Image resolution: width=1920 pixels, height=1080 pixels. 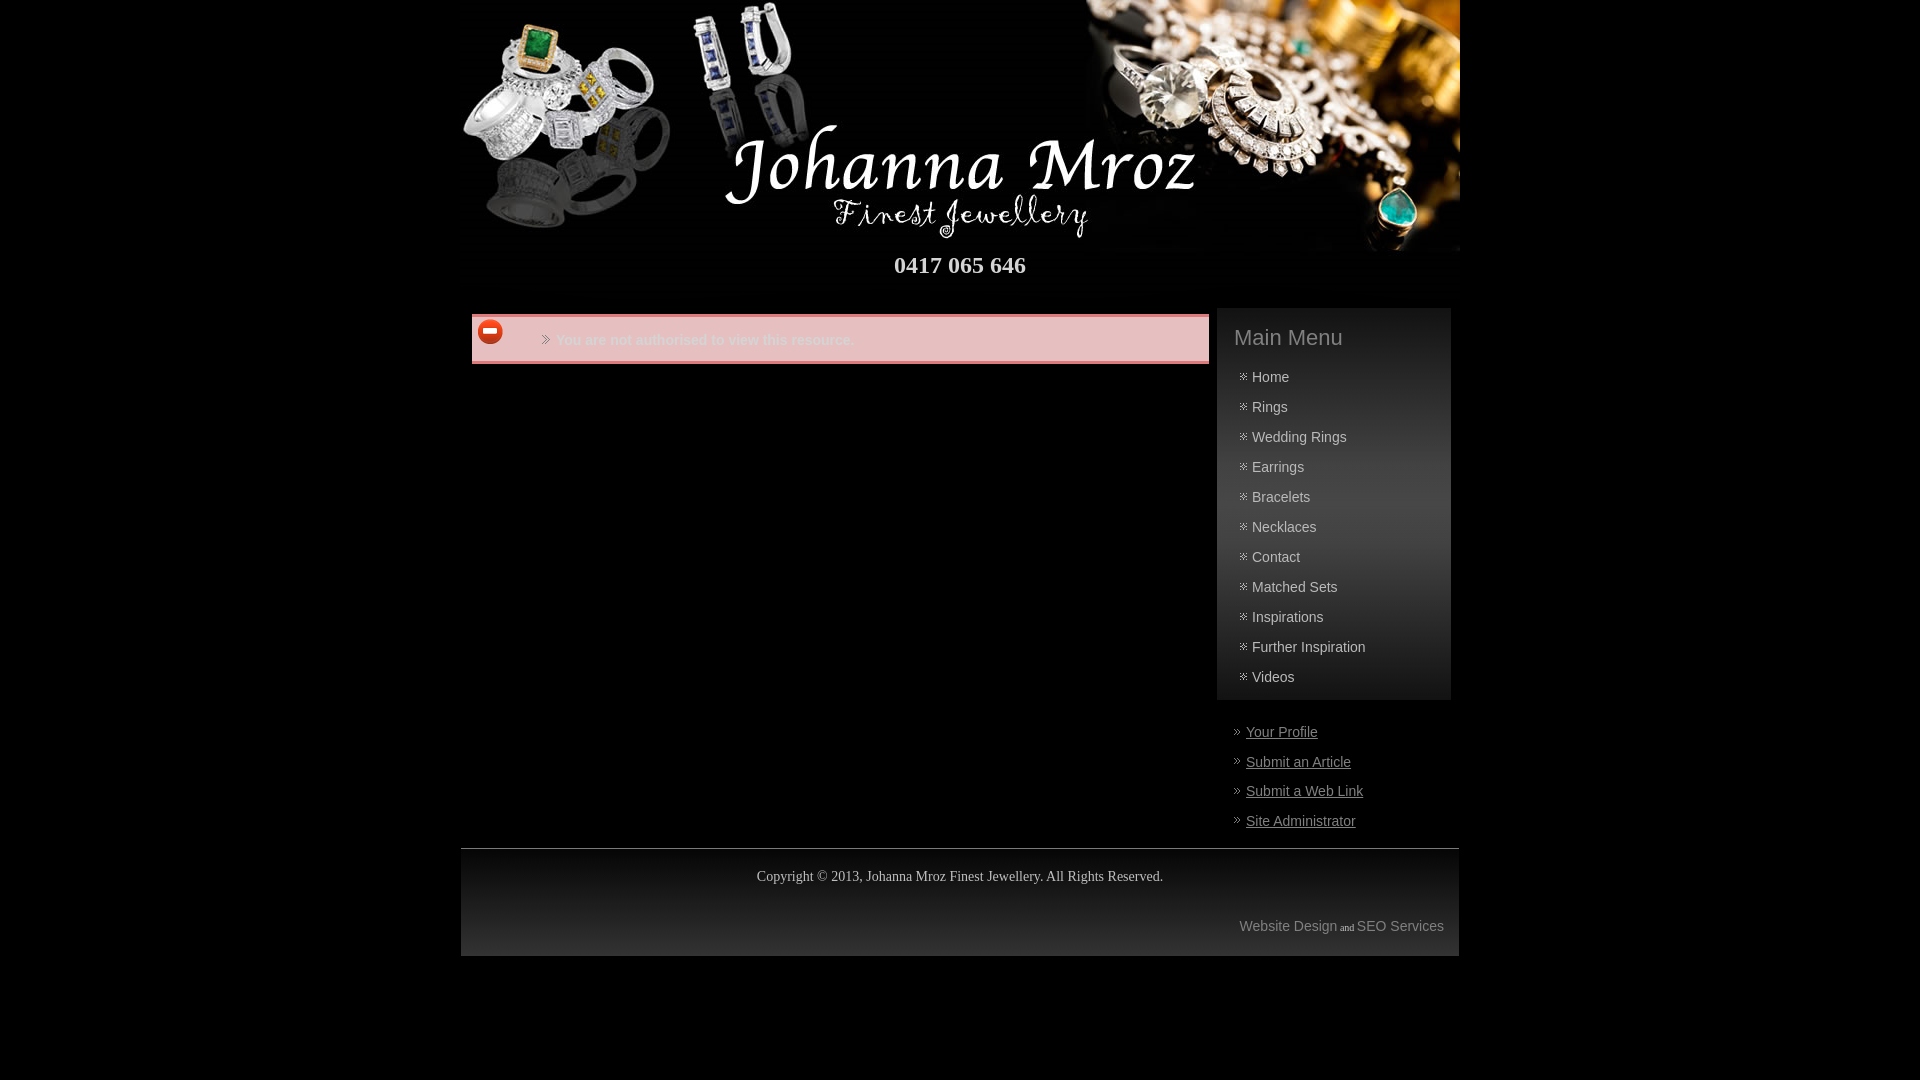 I want to click on Your Profile, so click(x=1282, y=732).